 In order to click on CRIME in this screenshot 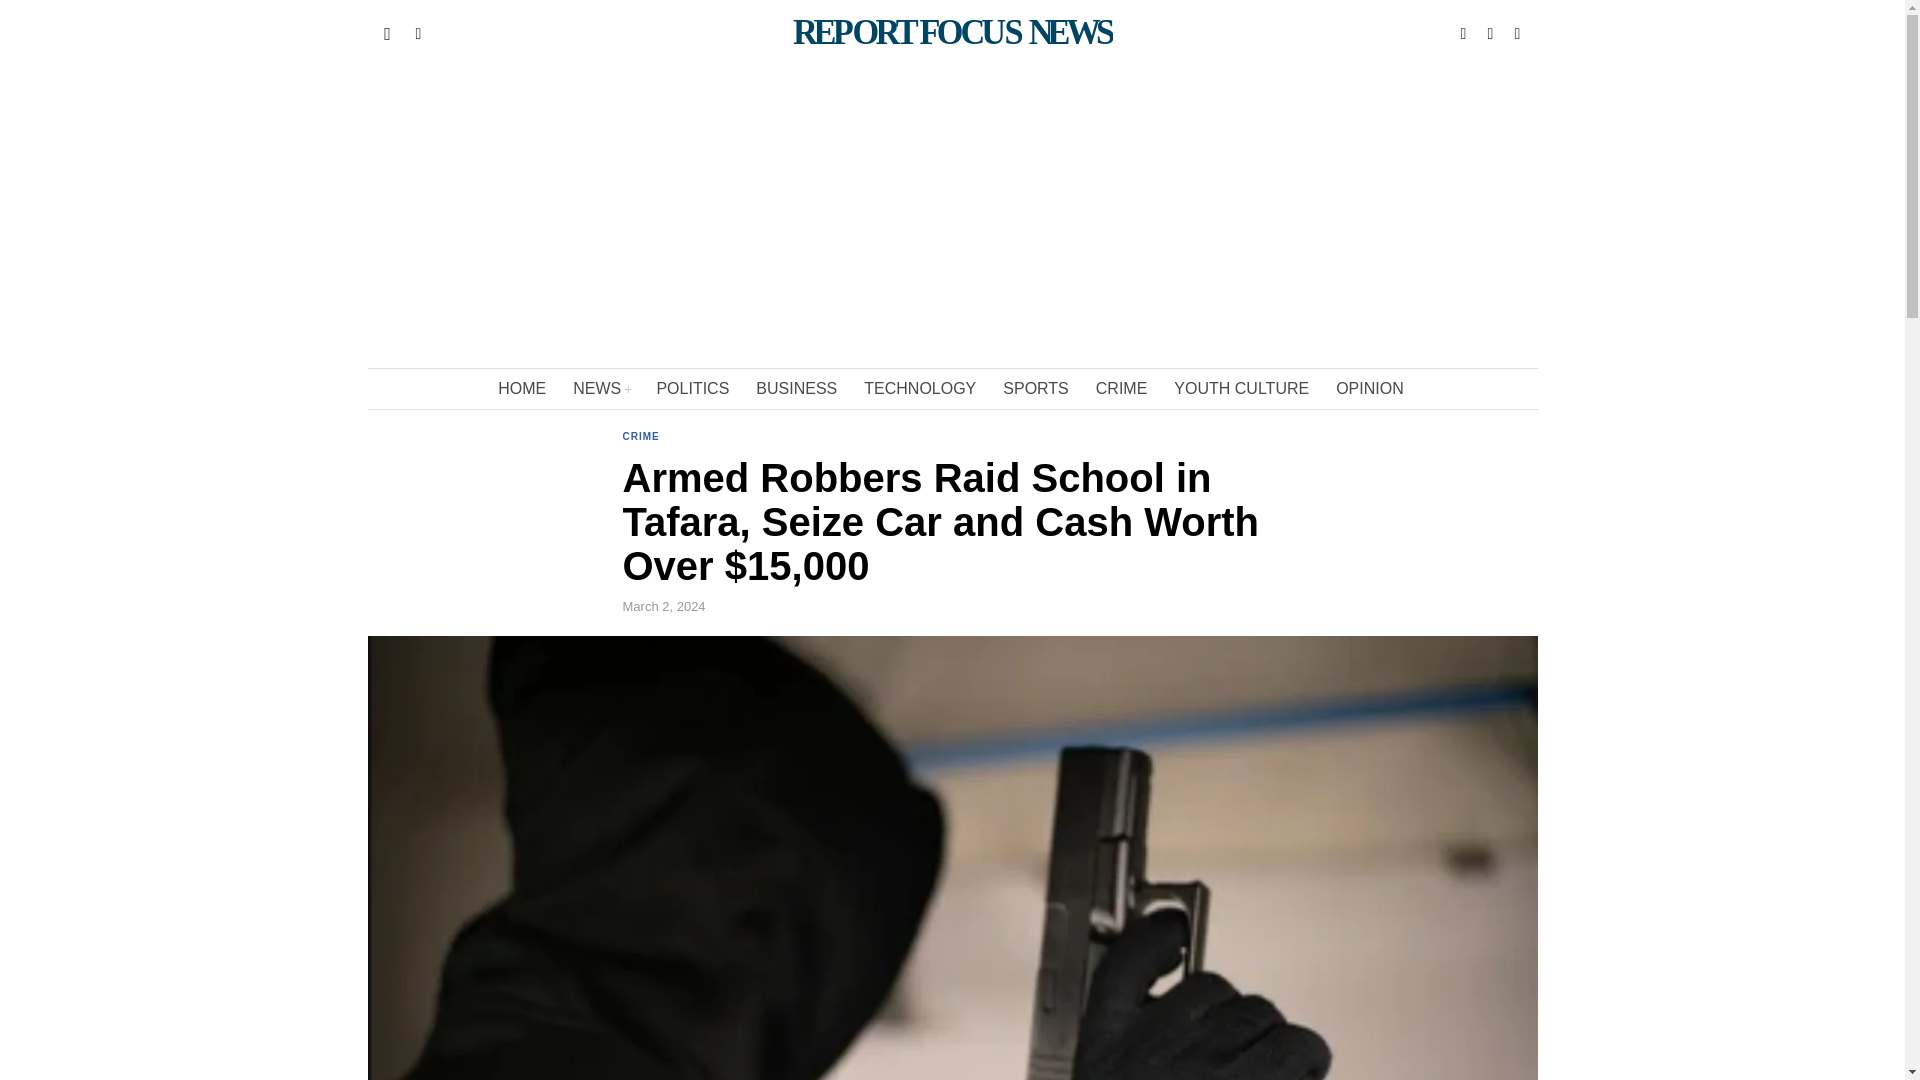, I will do `click(1124, 389)`.